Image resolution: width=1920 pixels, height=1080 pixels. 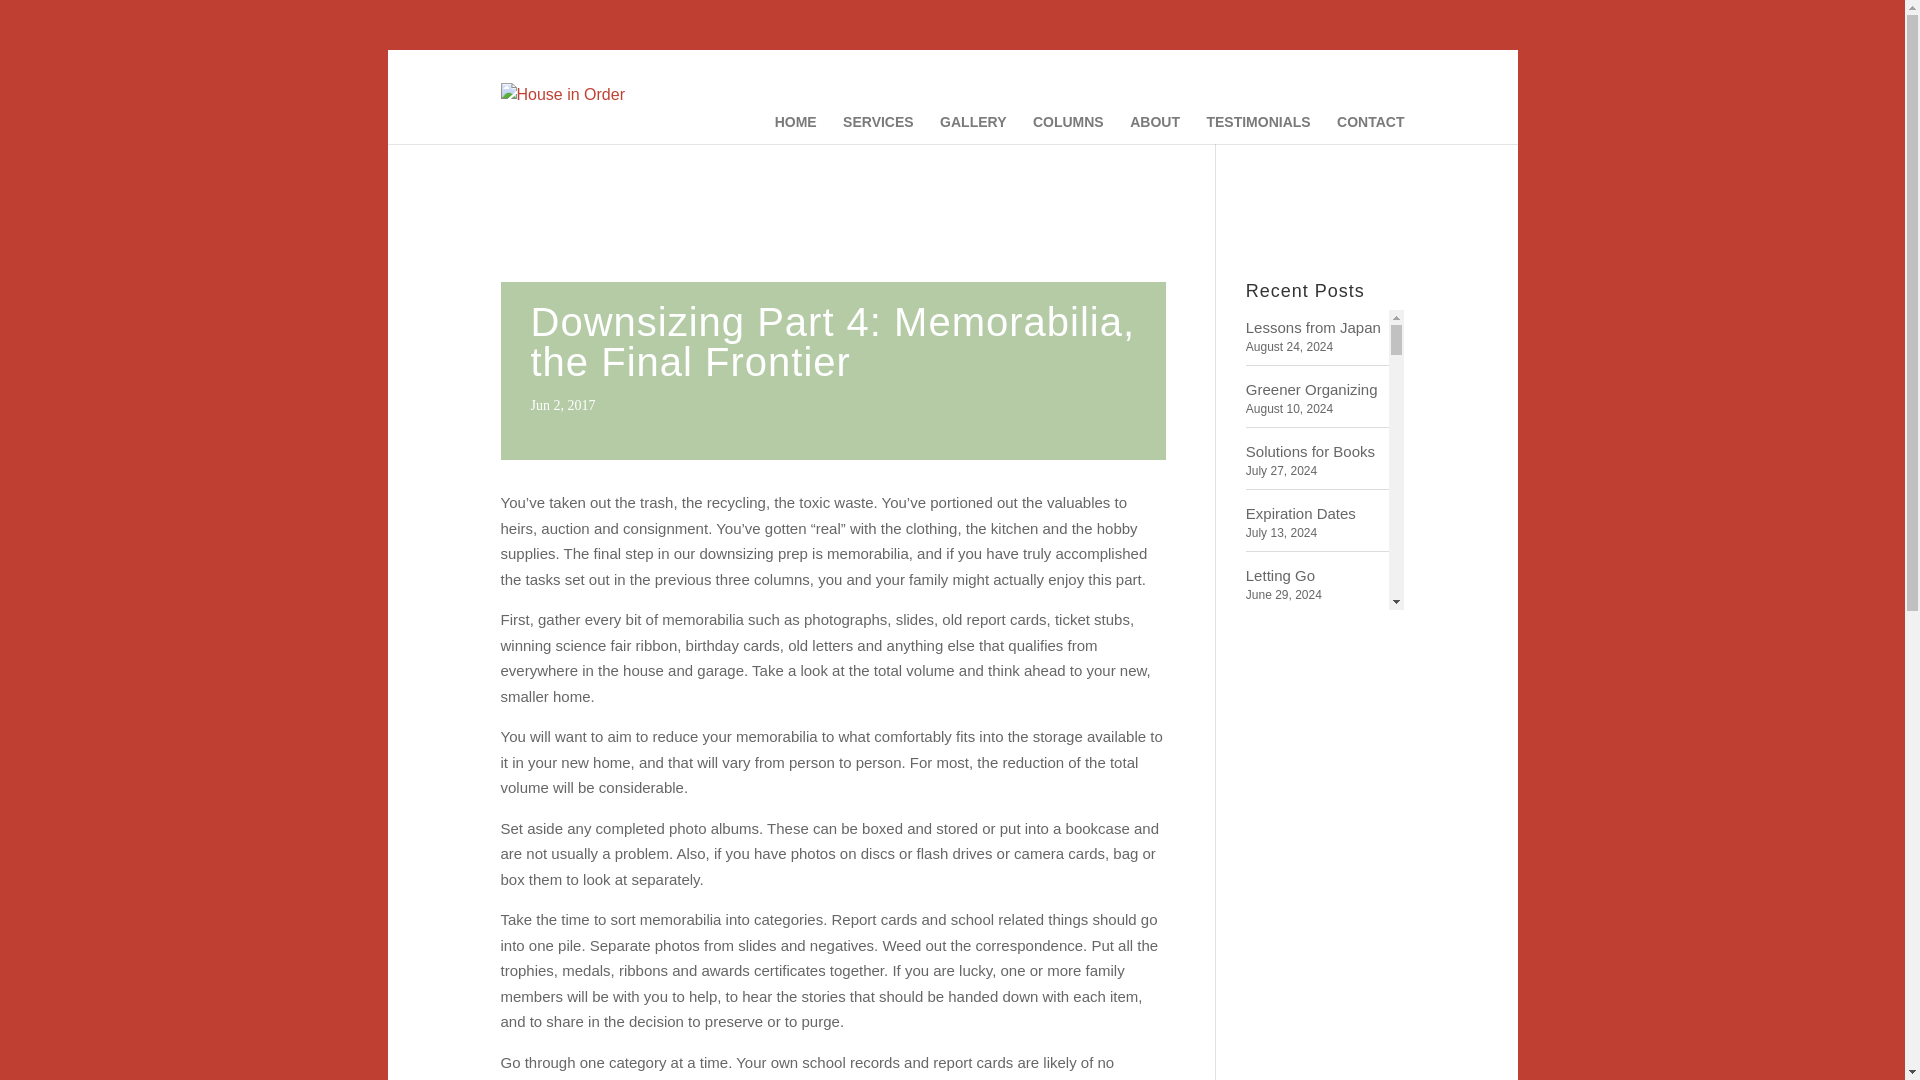 I want to click on Solutions for Books, so click(x=1318, y=450).